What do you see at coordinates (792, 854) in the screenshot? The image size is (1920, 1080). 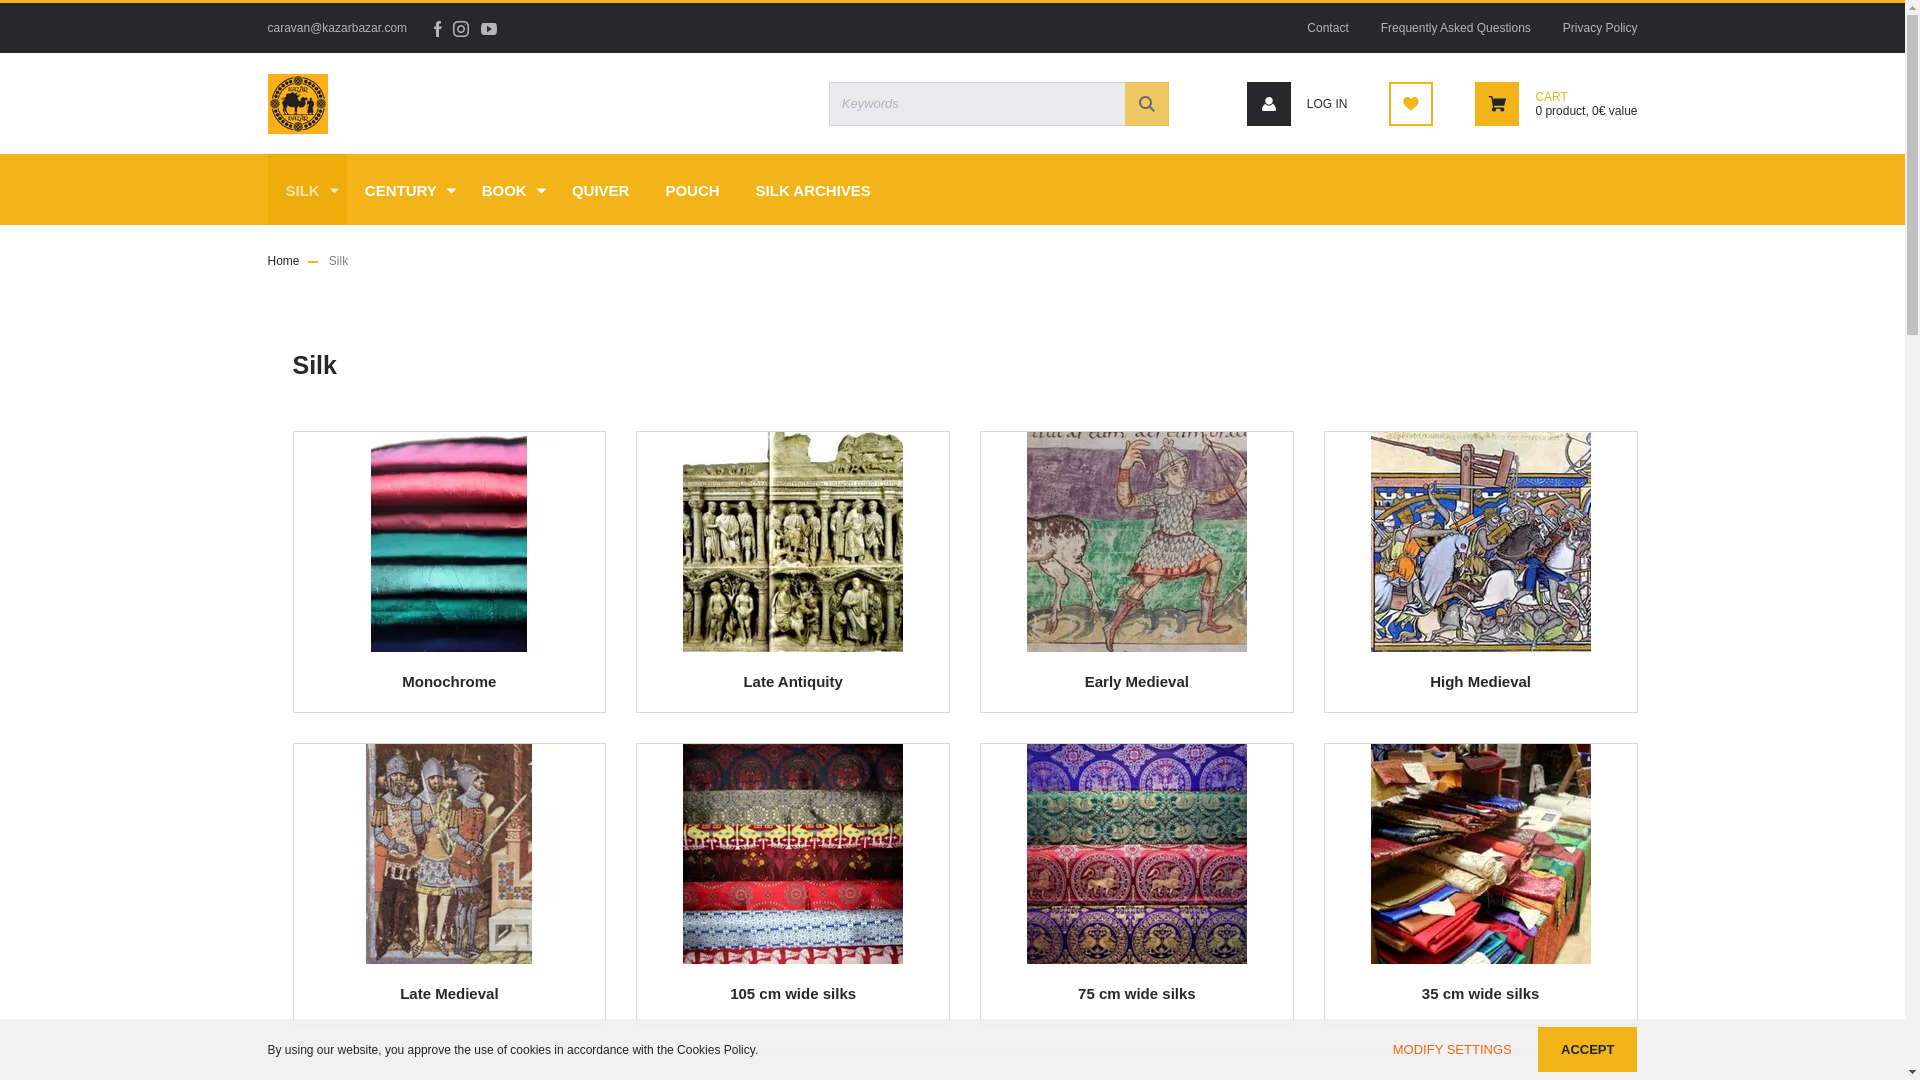 I see `105 cm wide silks` at bounding box center [792, 854].